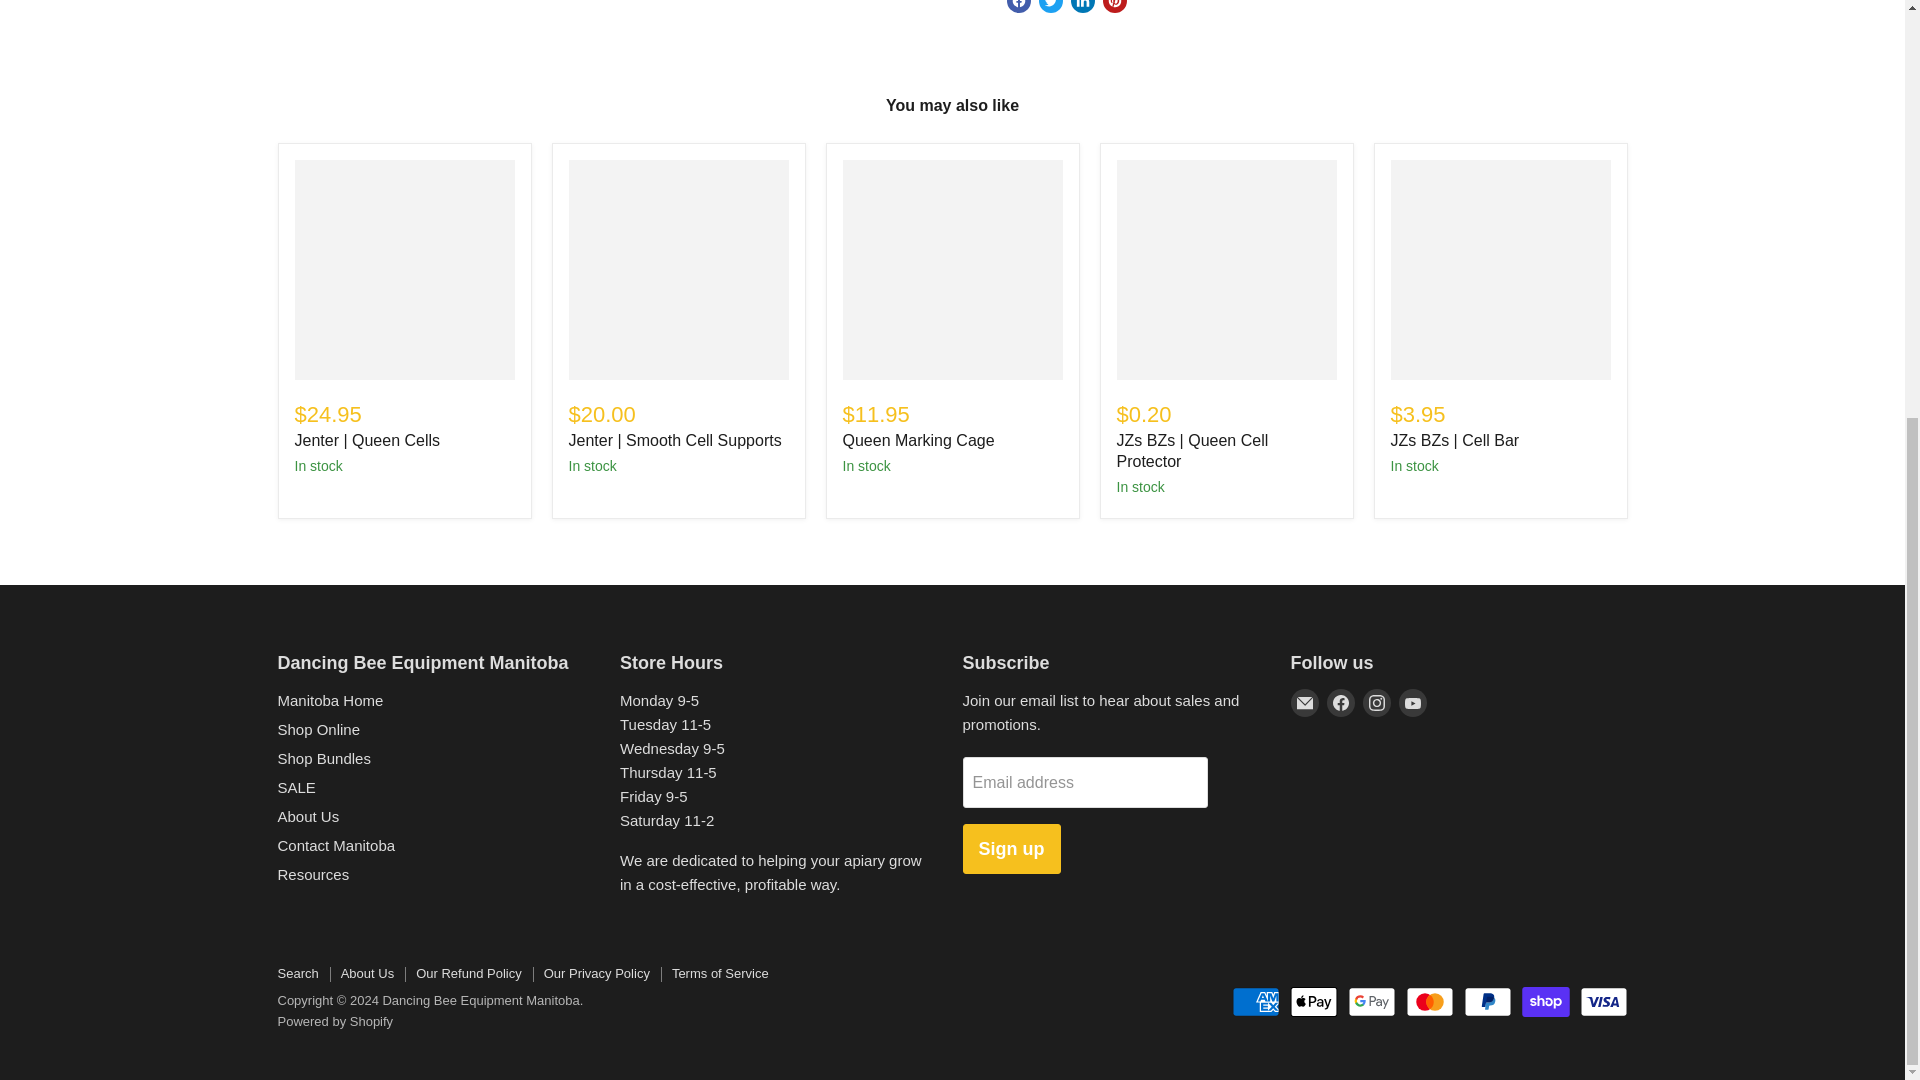 Image resolution: width=1920 pixels, height=1080 pixels. What do you see at coordinates (1314, 1002) in the screenshot?
I see `Apple Pay` at bounding box center [1314, 1002].